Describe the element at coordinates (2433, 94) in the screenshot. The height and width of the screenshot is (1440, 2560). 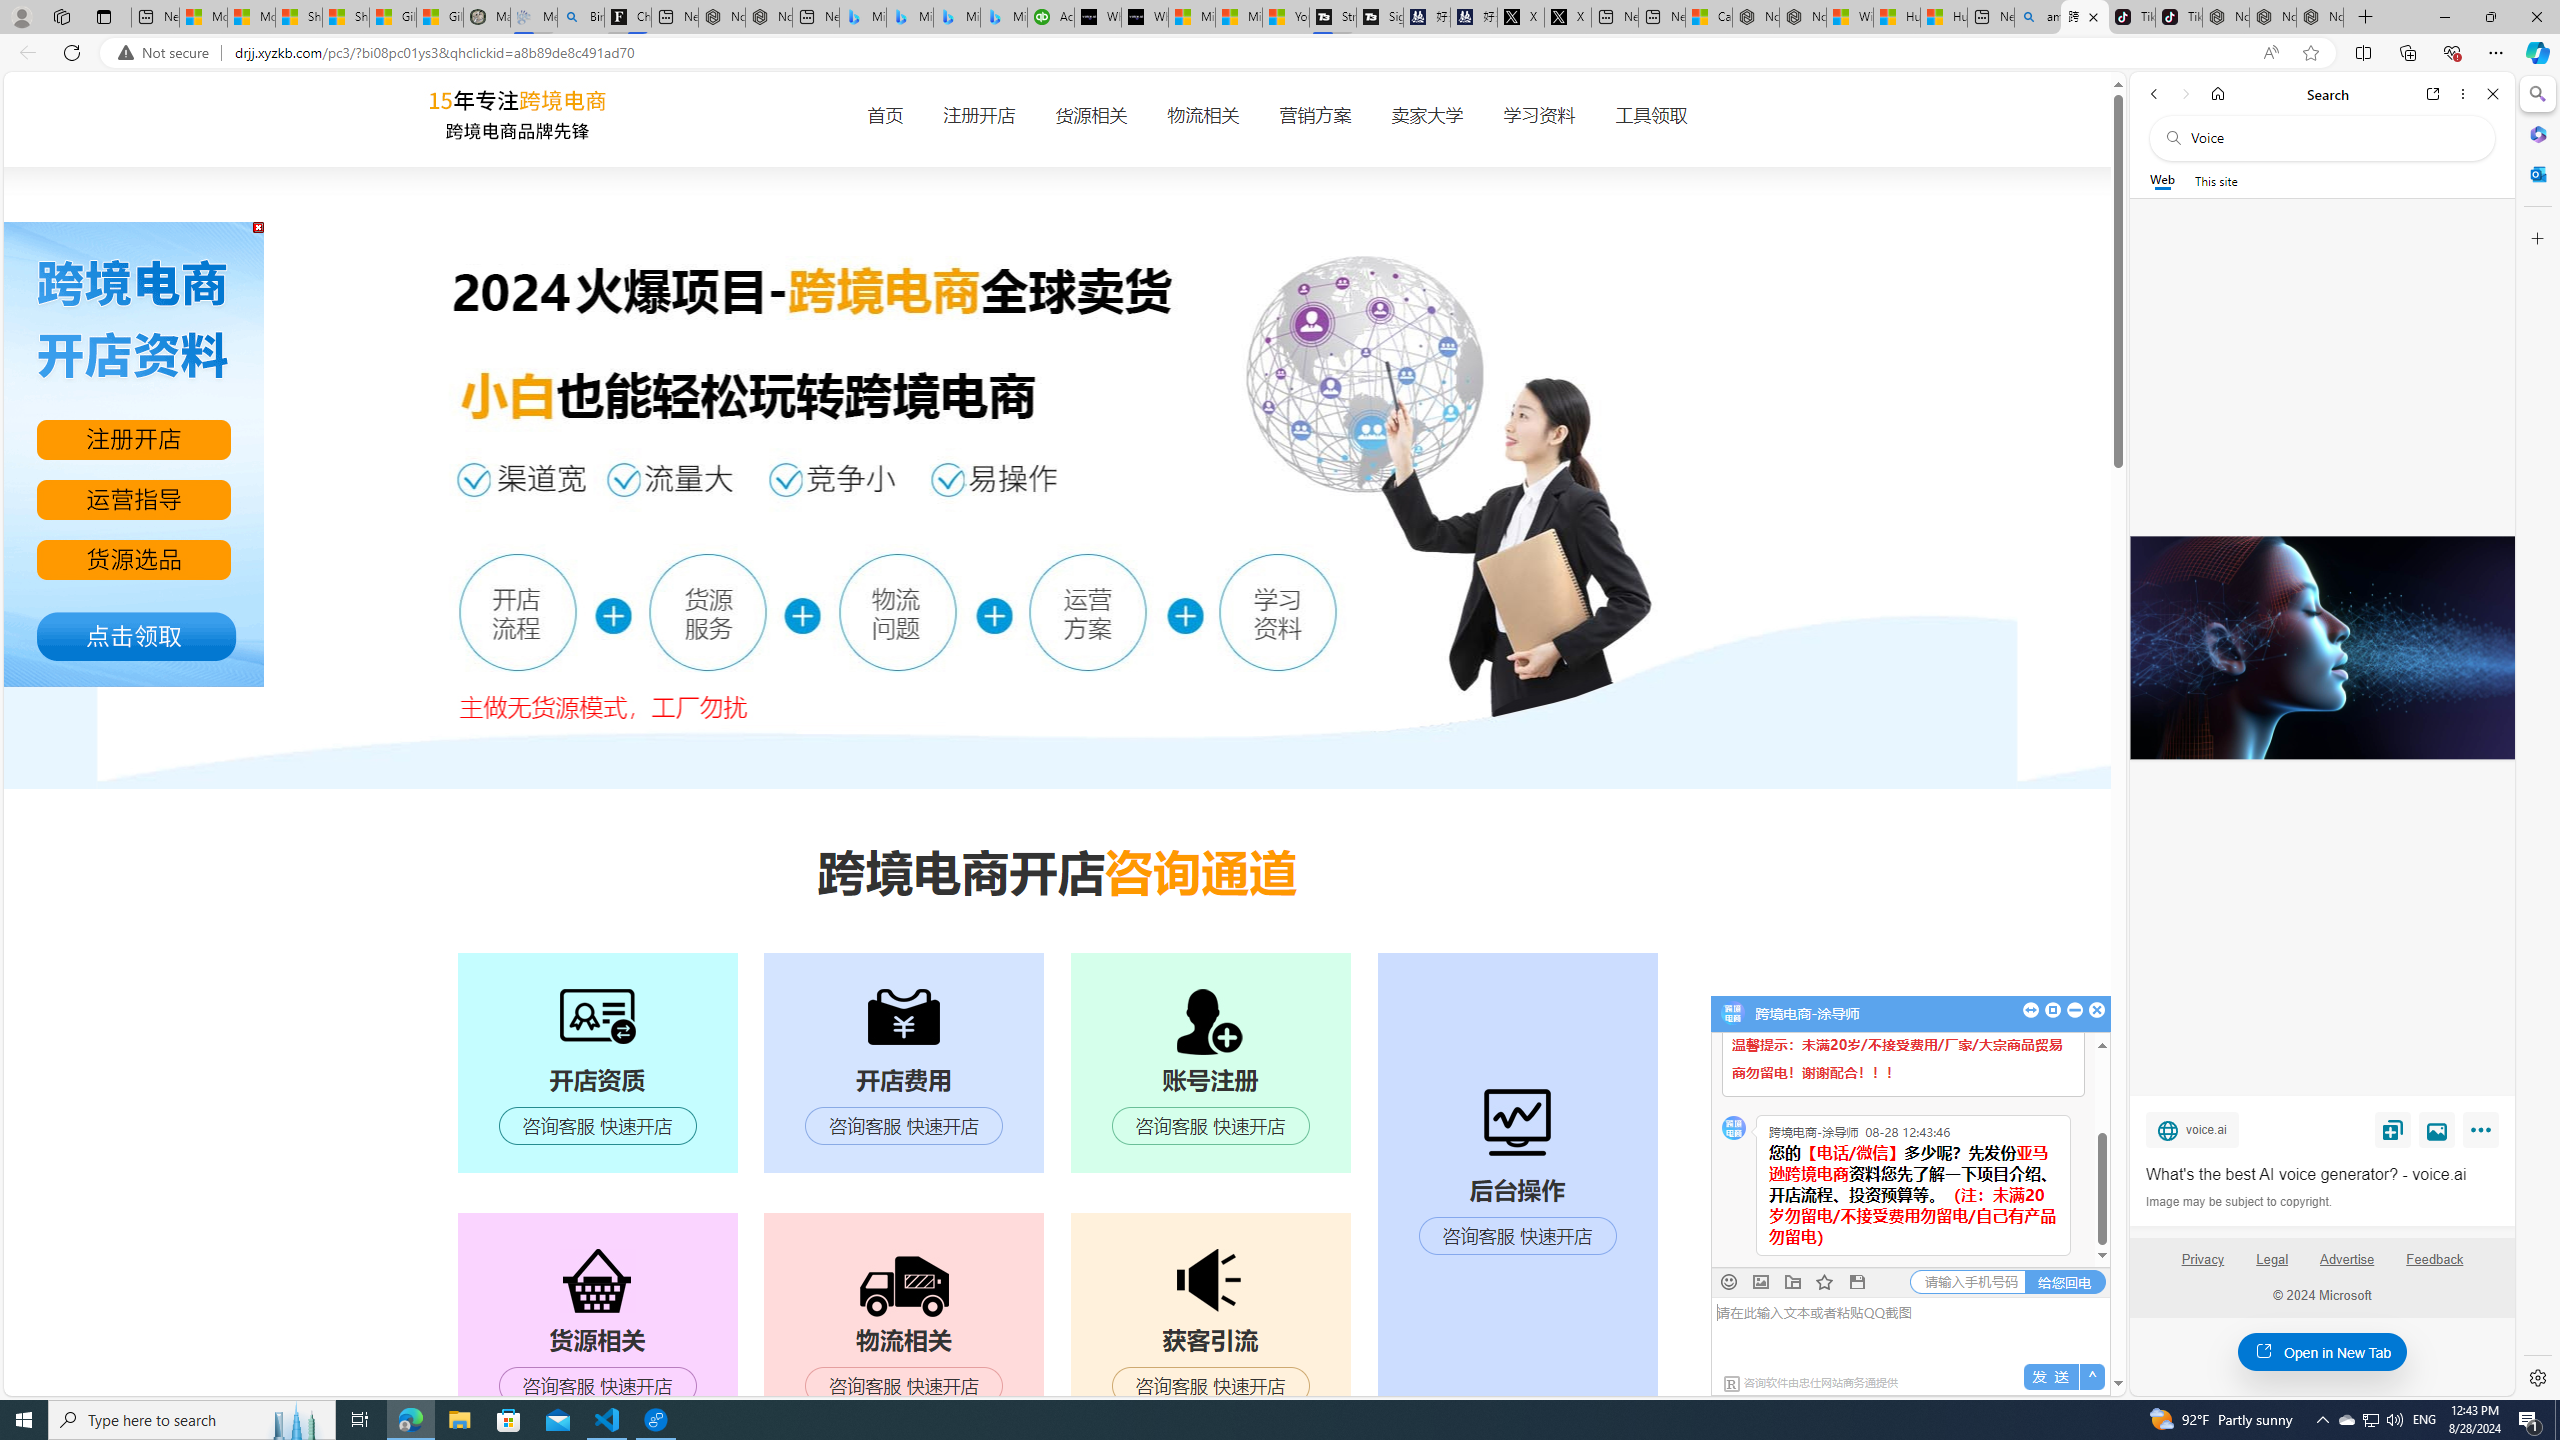
I see `Open link in new tab` at that location.